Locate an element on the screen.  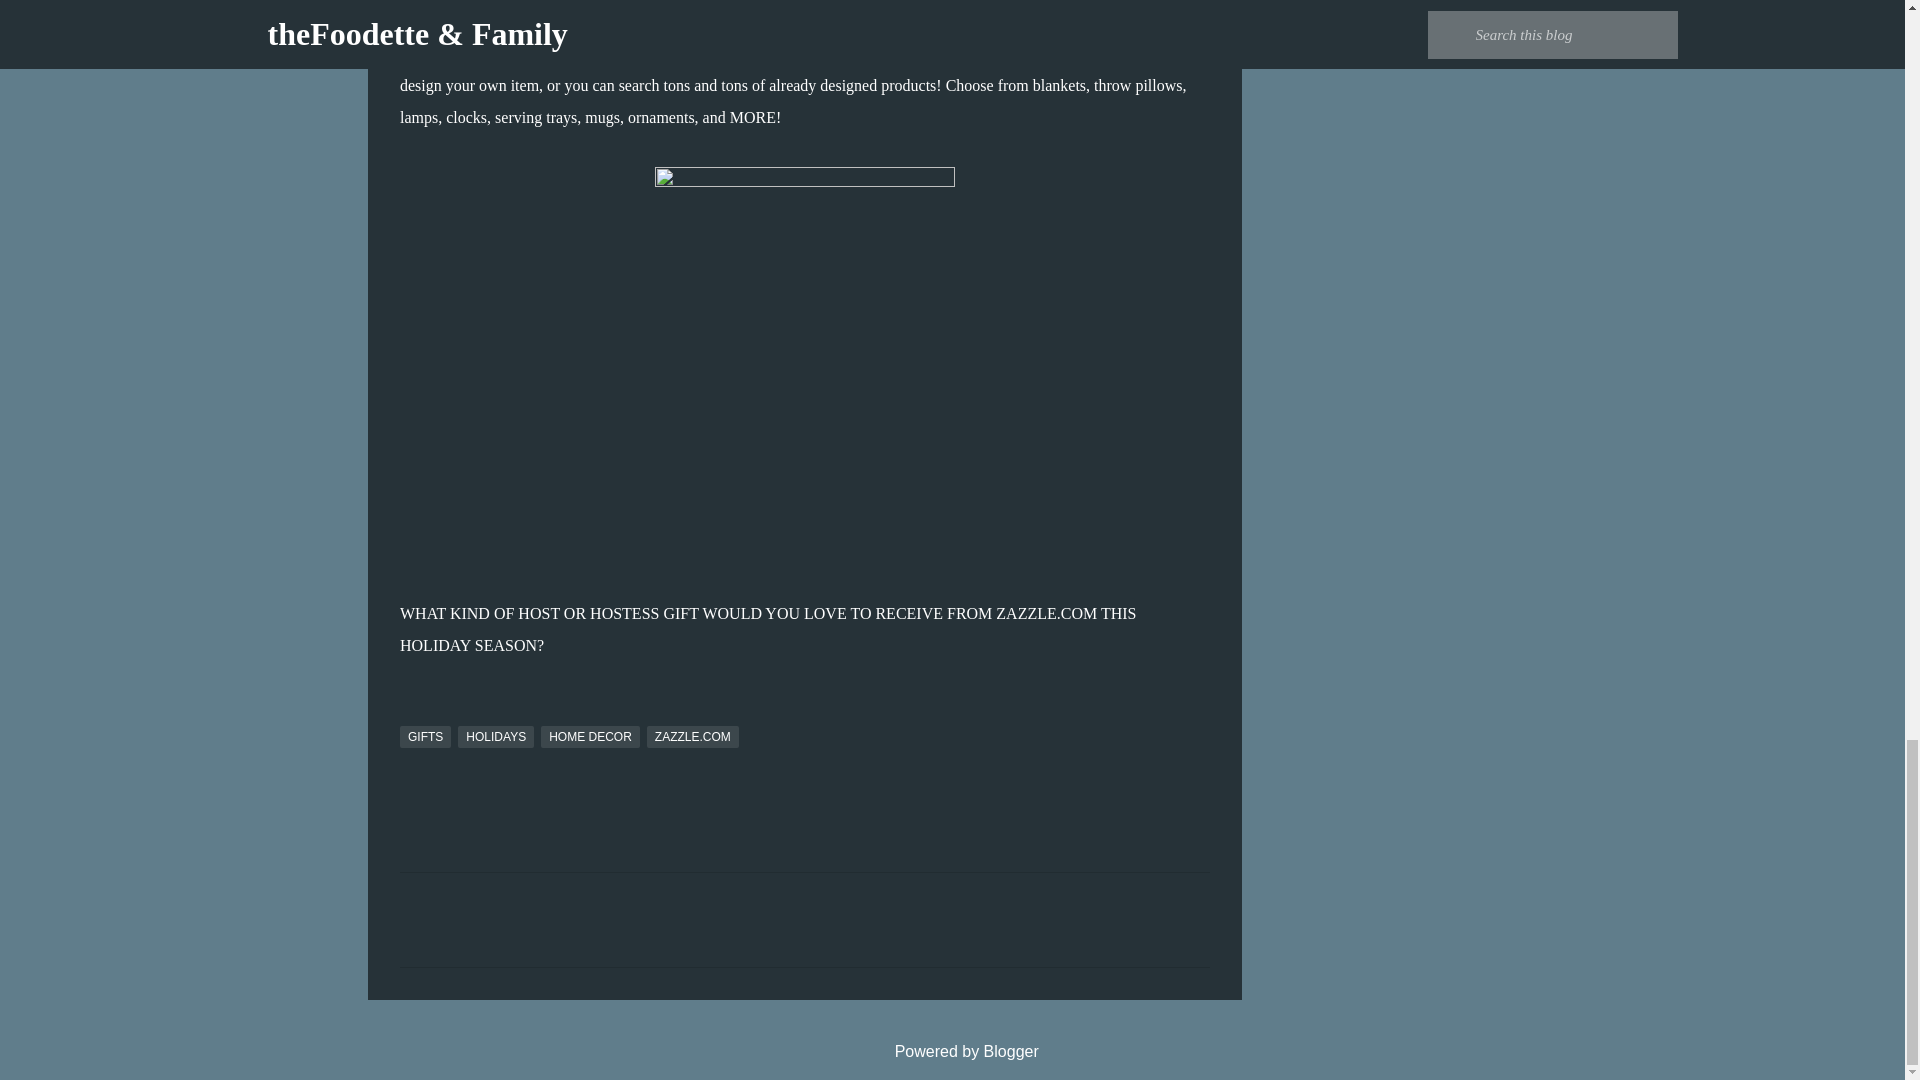
Zazzle.com is located at coordinates (1098, 53).